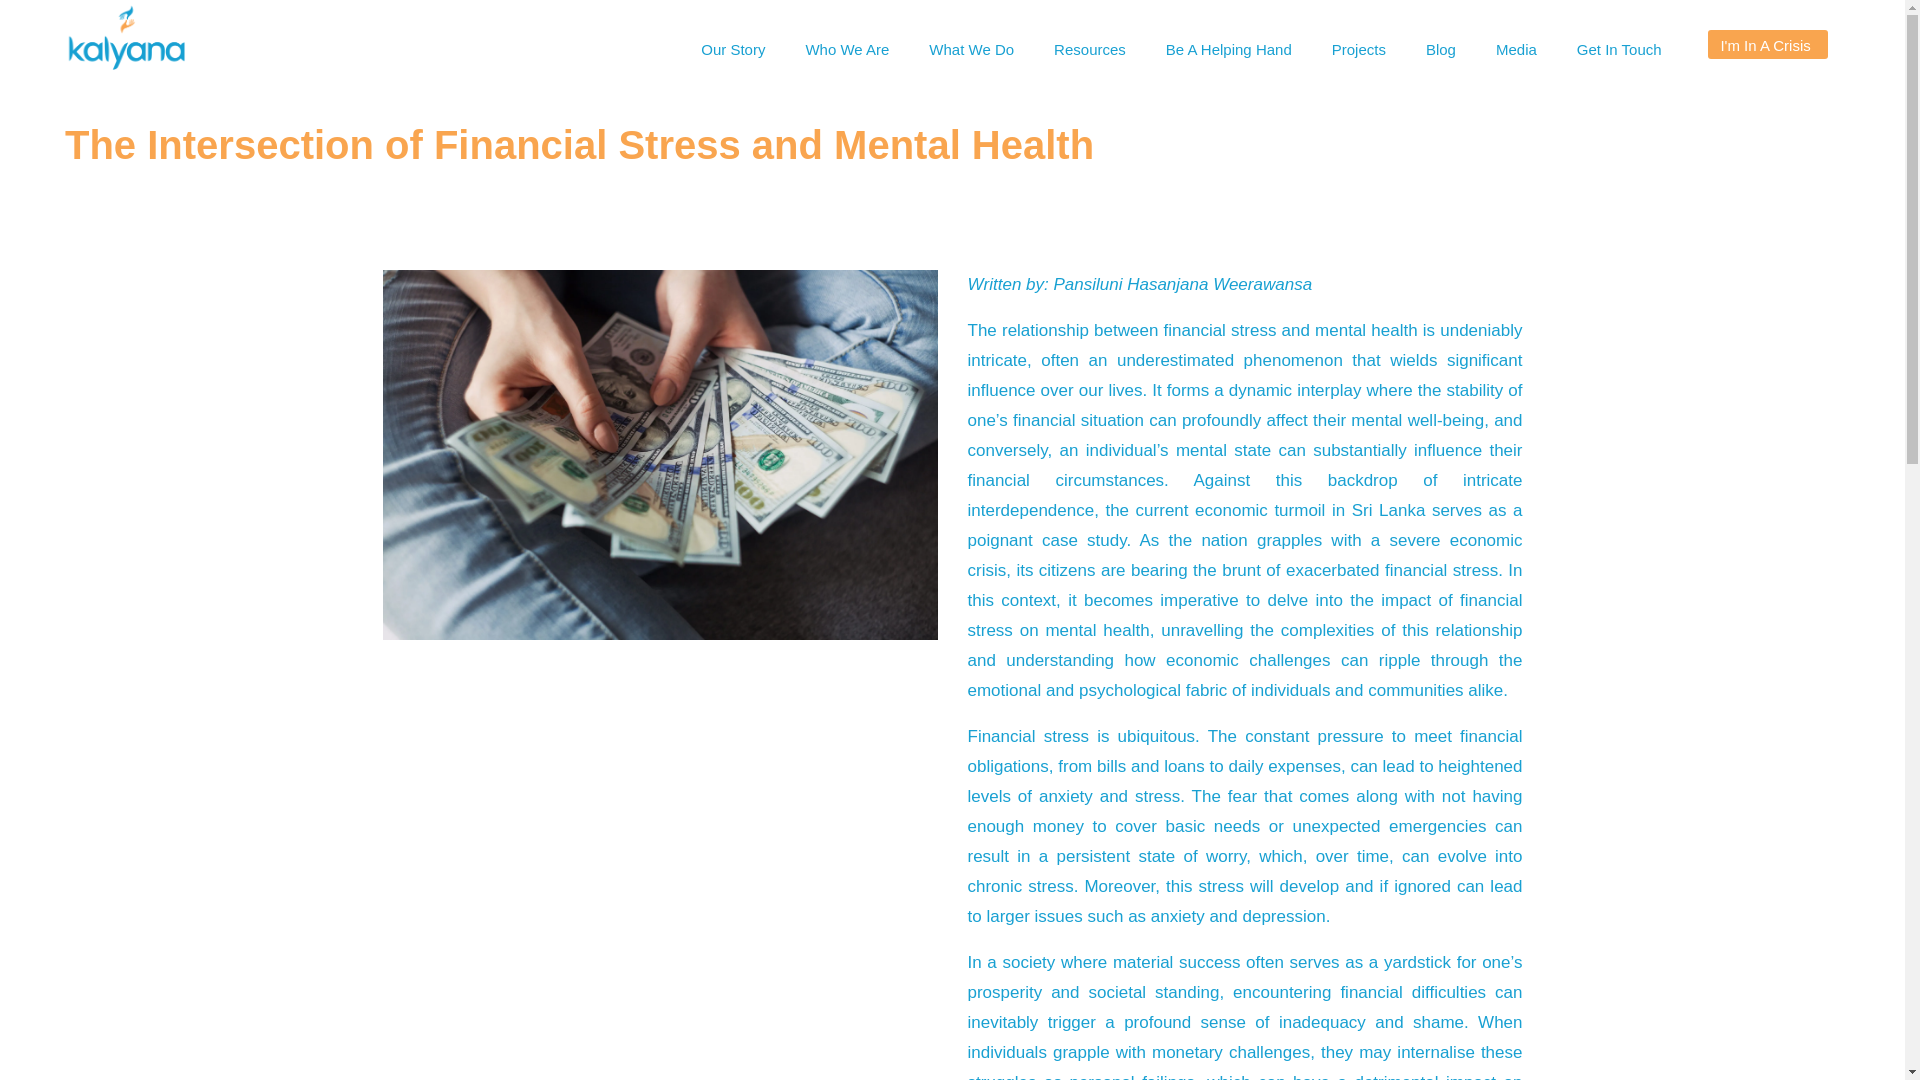 This screenshot has width=1920, height=1080. What do you see at coordinates (1768, 44) in the screenshot?
I see `I'M In A Crisis` at bounding box center [1768, 44].